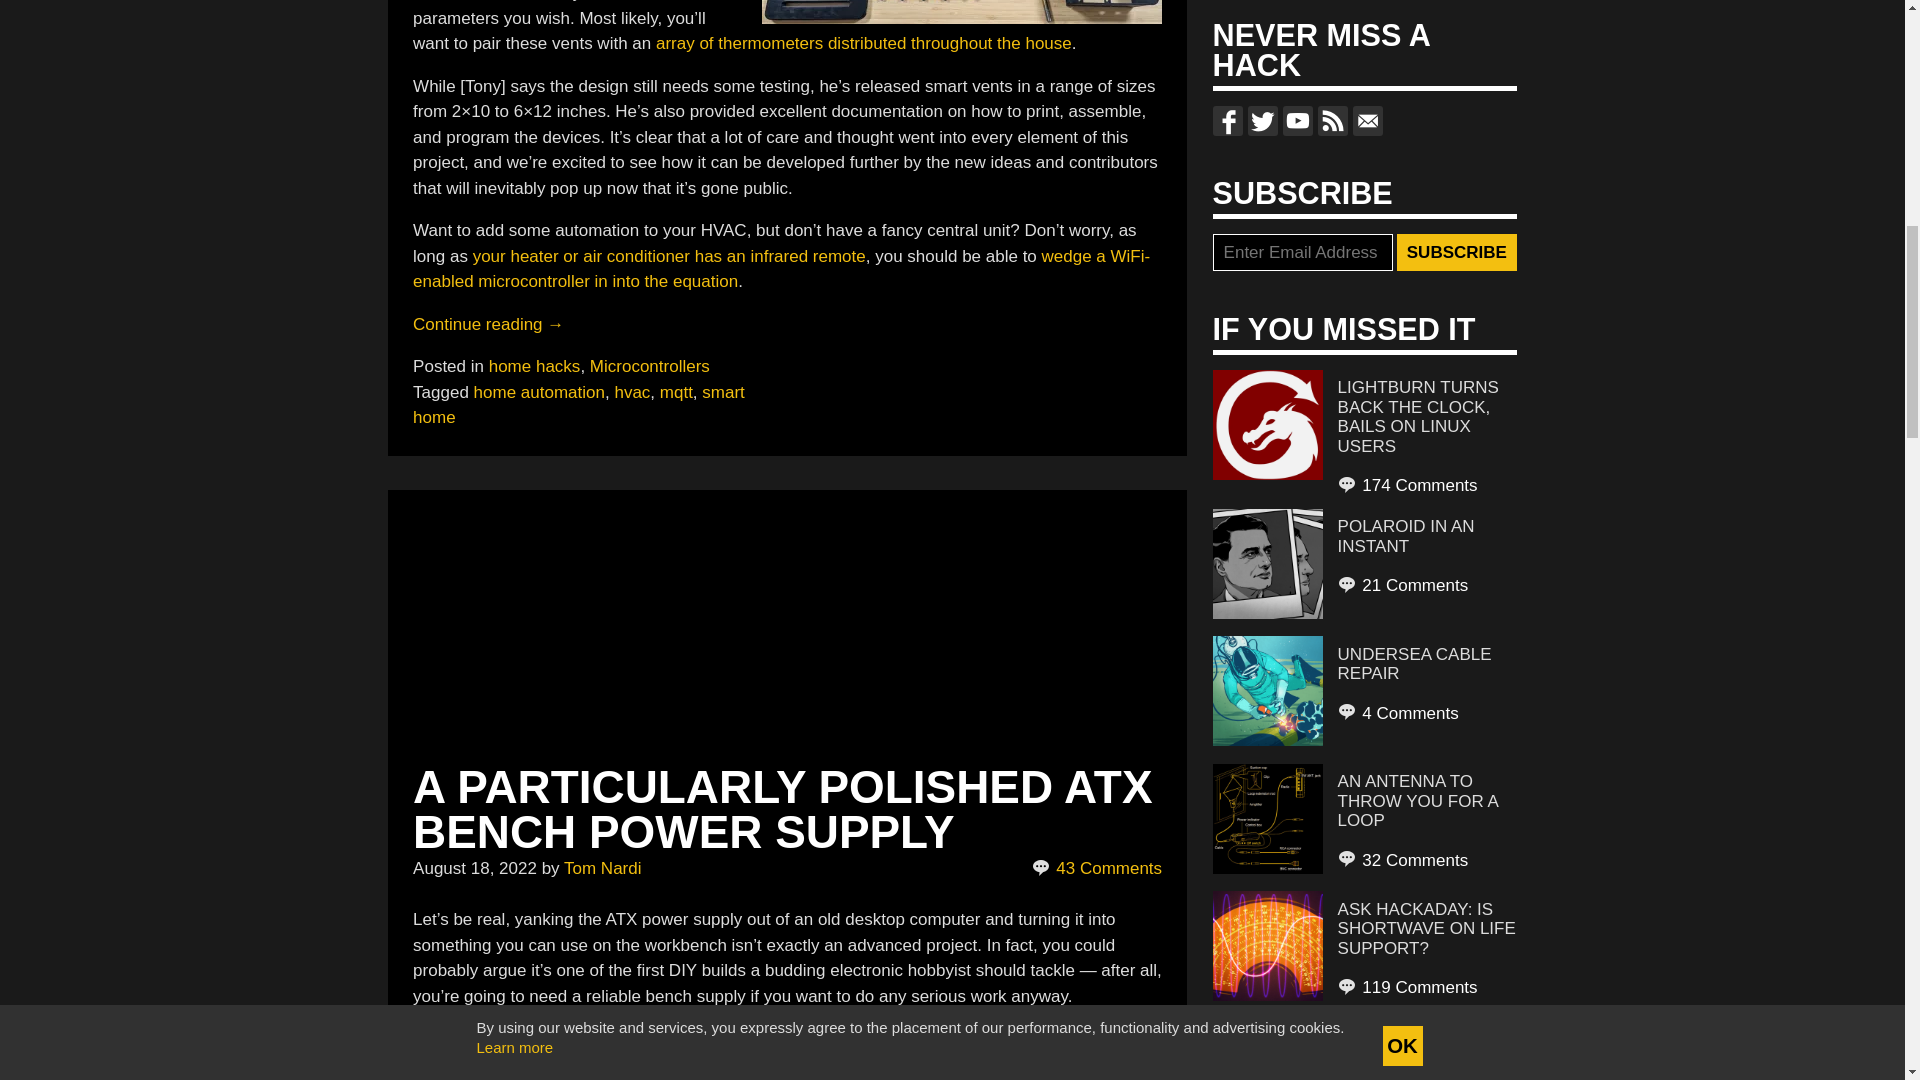  Describe the element at coordinates (602, 868) in the screenshot. I see `Tom Nardi` at that location.